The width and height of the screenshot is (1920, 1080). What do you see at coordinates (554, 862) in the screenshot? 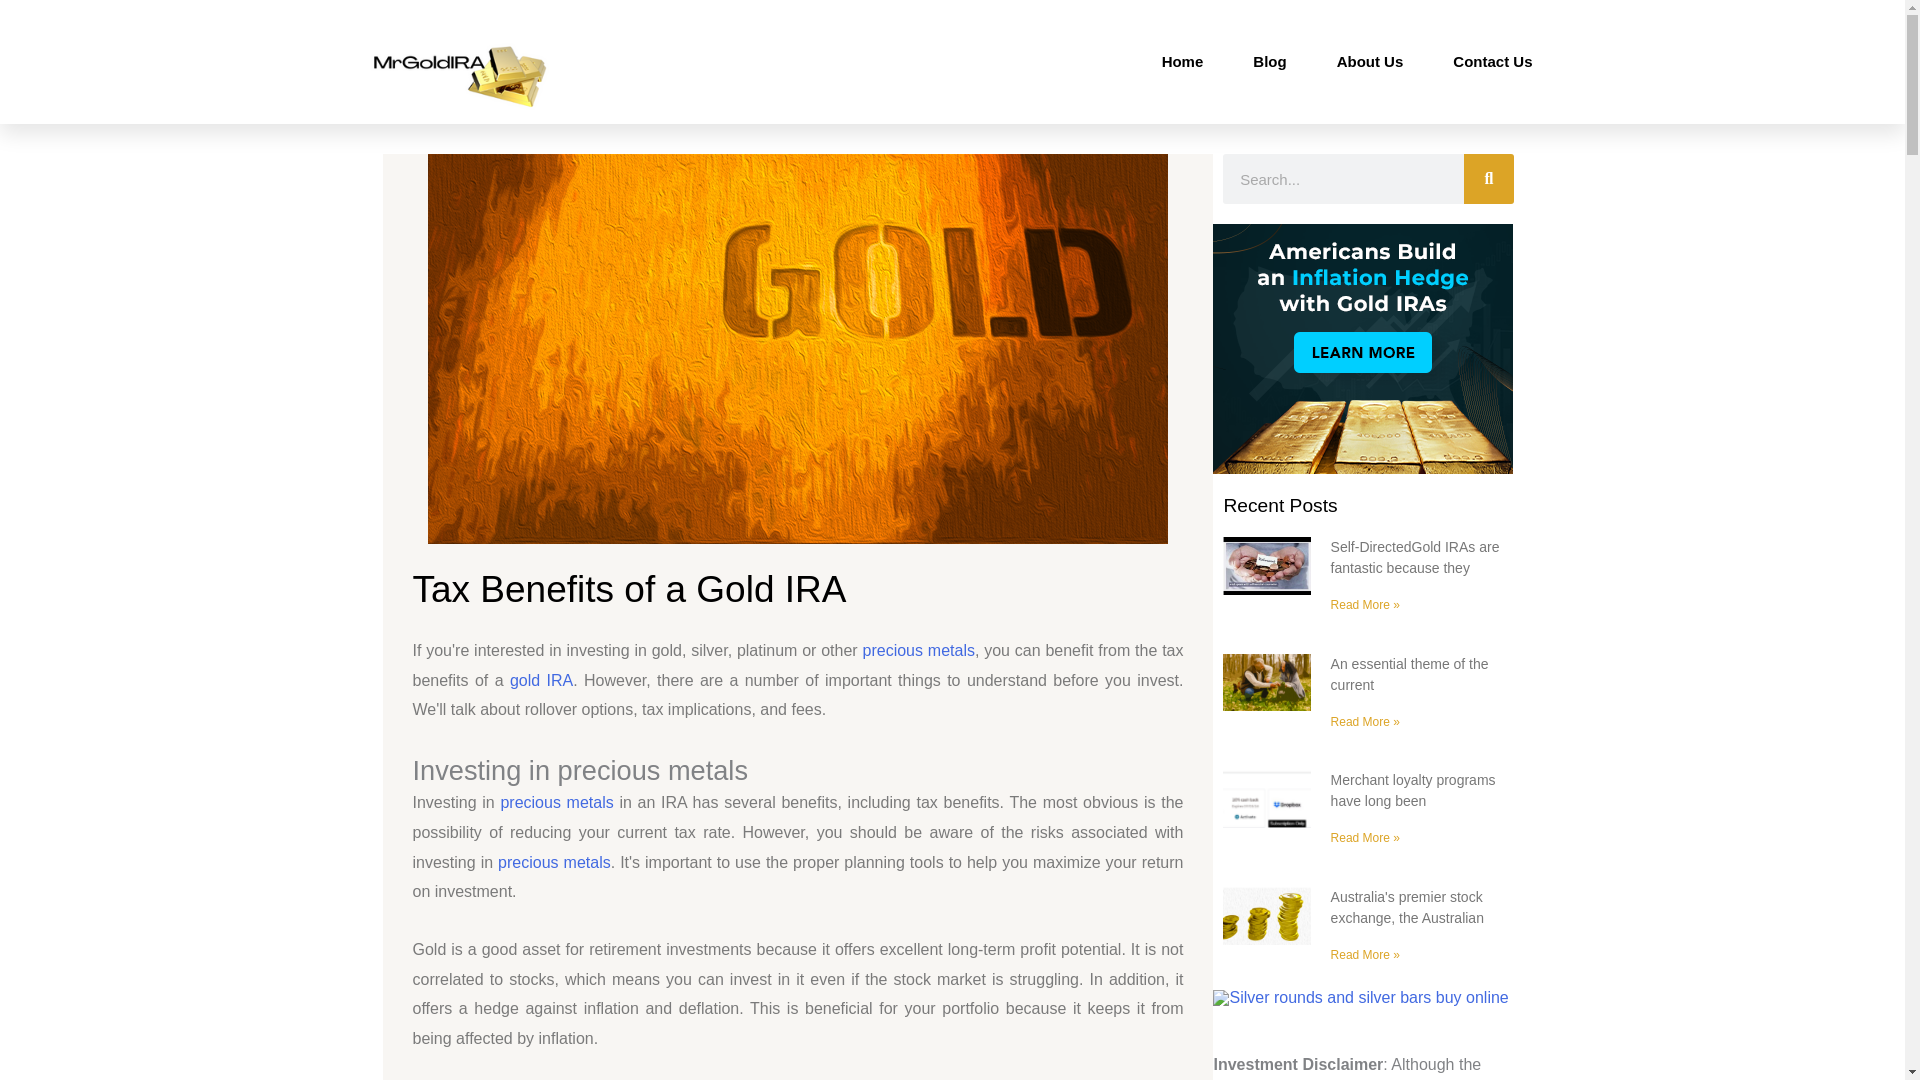
I see `precious metals` at bounding box center [554, 862].